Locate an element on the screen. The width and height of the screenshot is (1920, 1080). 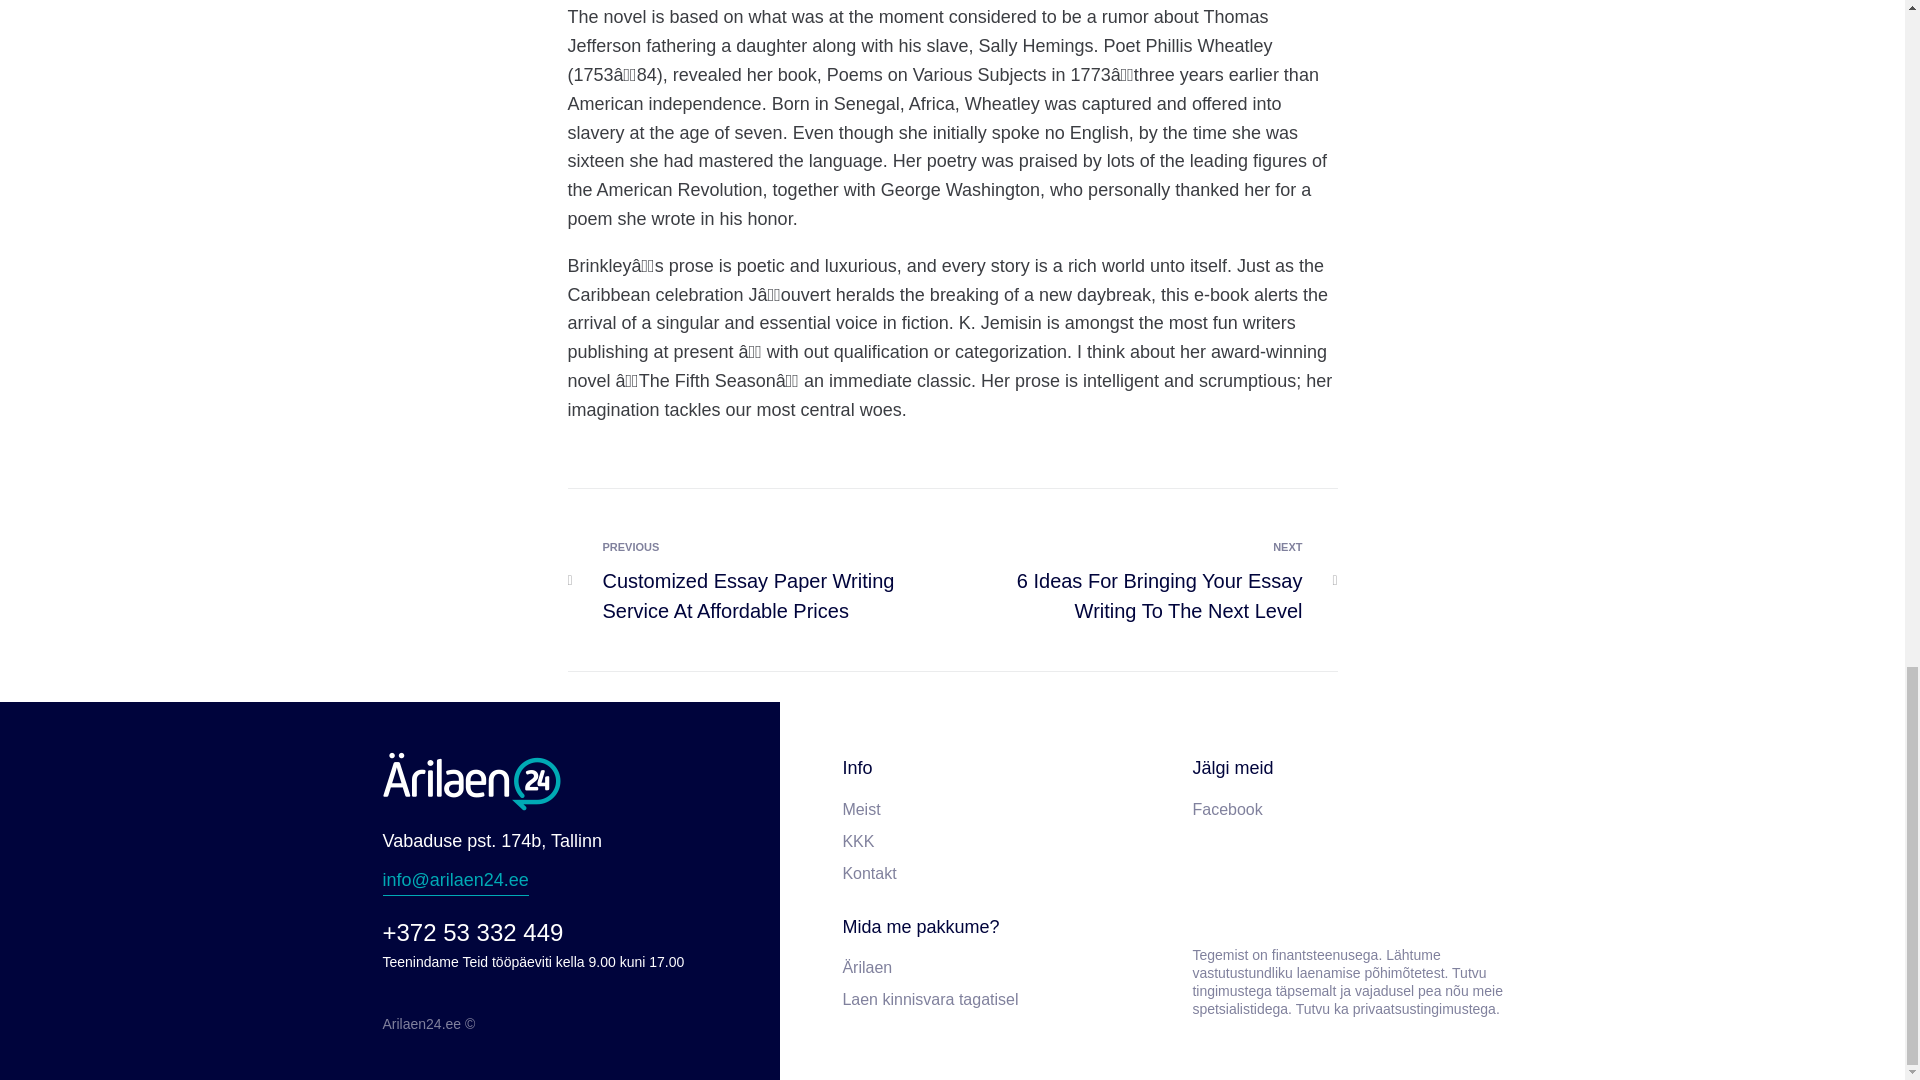
Meist is located at coordinates (1006, 810).